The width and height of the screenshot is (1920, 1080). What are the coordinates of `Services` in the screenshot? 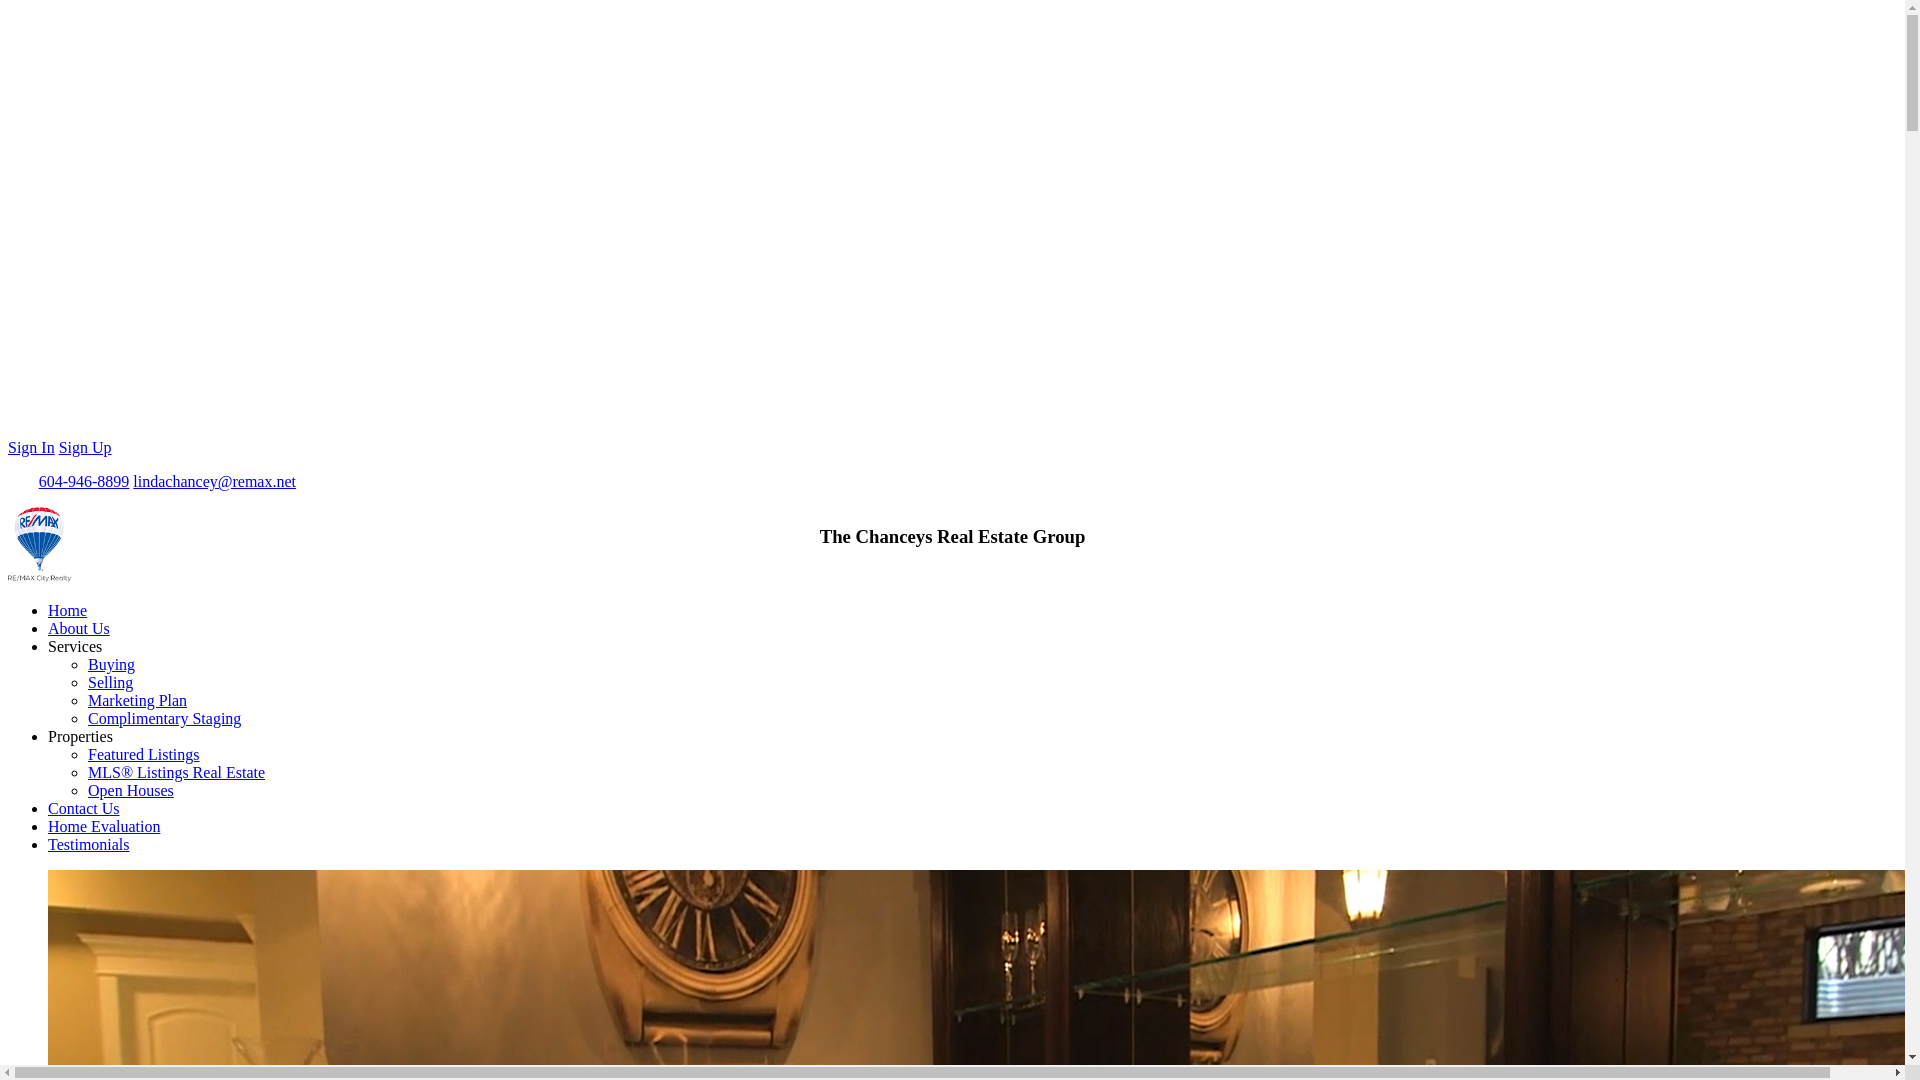 It's located at (74, 646).